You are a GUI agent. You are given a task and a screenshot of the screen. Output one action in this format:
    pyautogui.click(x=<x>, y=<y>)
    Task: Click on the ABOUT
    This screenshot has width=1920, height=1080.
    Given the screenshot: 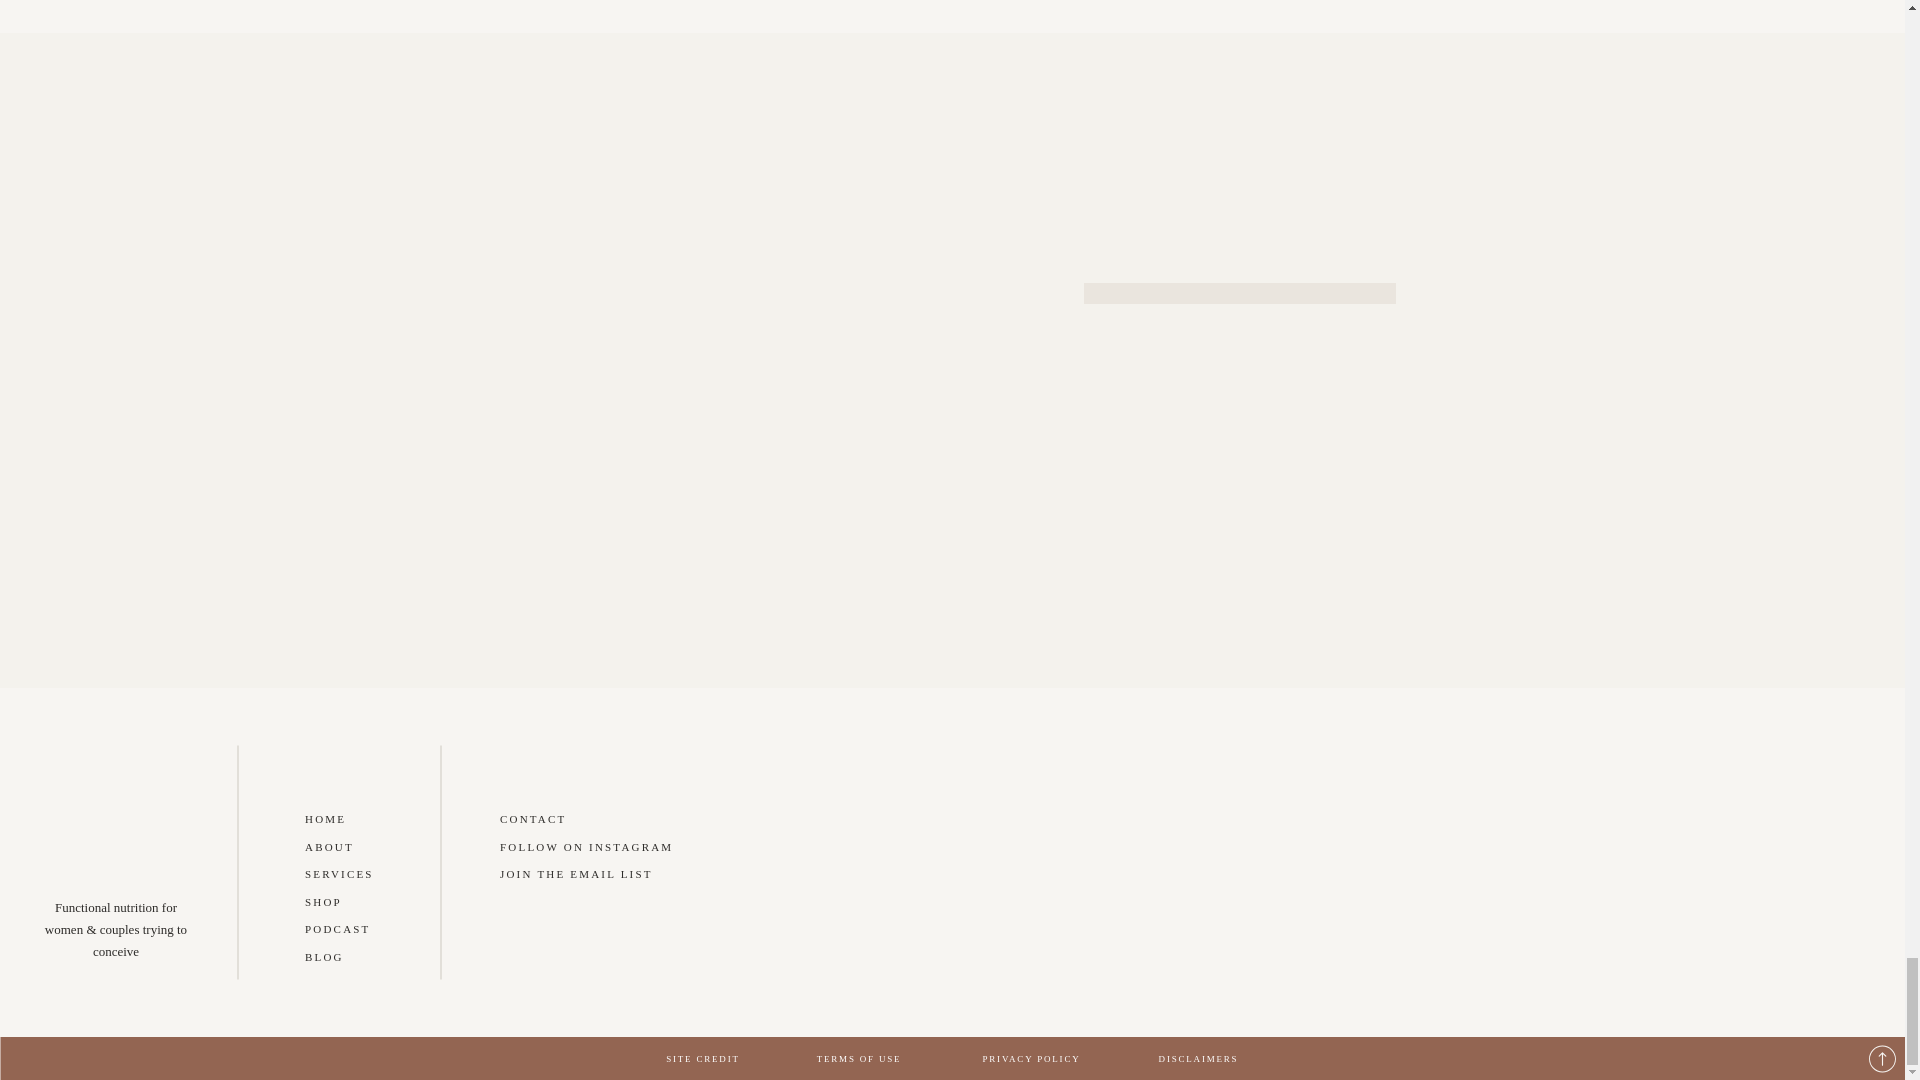 What is the action you would take?
    pyautogui.click(x=329, y=846)
    